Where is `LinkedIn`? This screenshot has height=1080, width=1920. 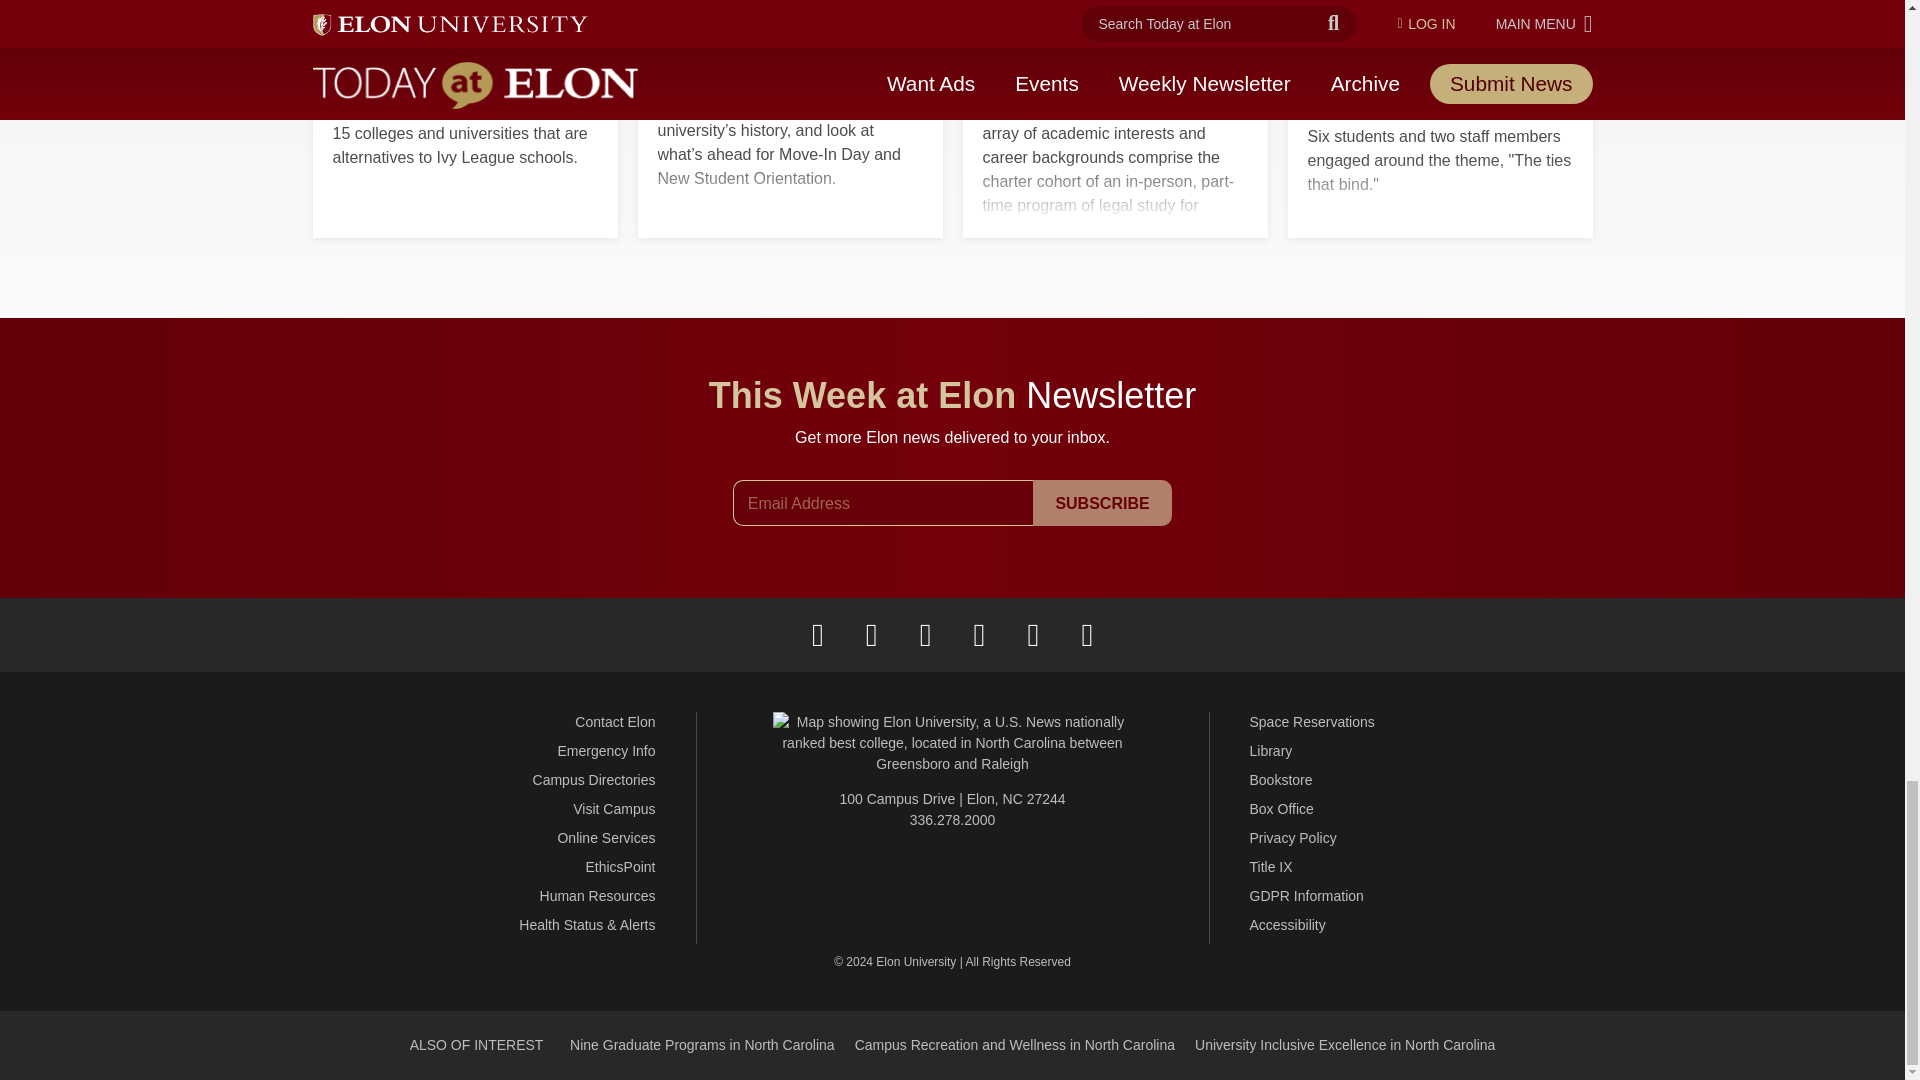 LinkedIn is located at coordinates (979, 634).